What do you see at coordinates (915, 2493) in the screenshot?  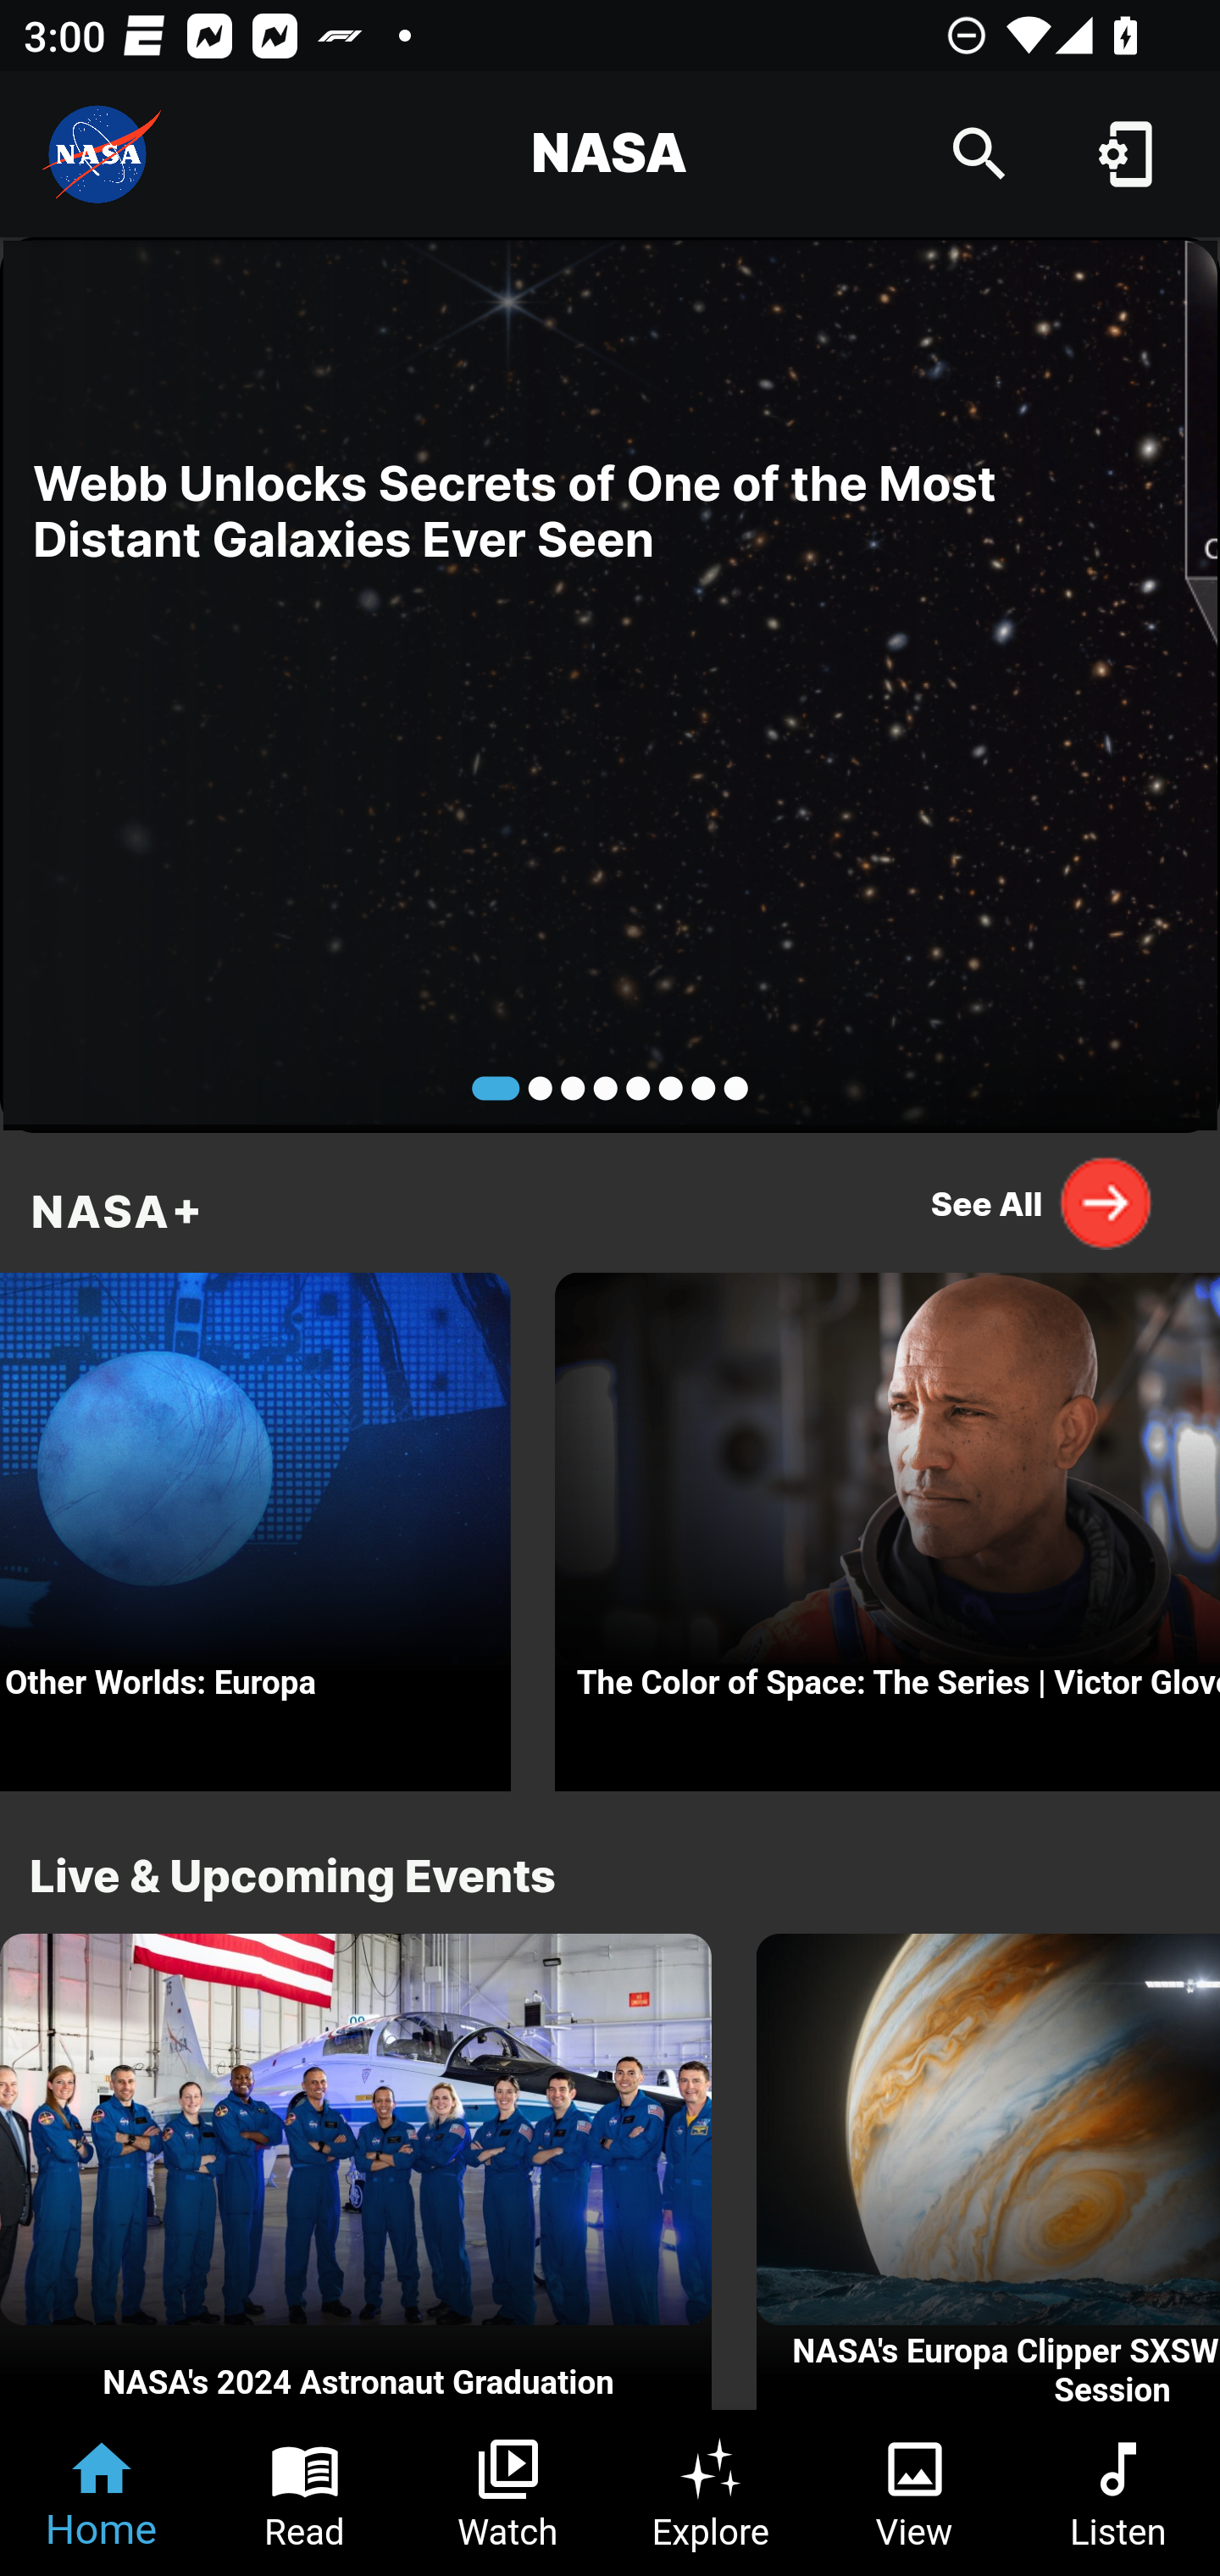 I see `View
Tab 5 of 6` at bounding box center [915, 2493].